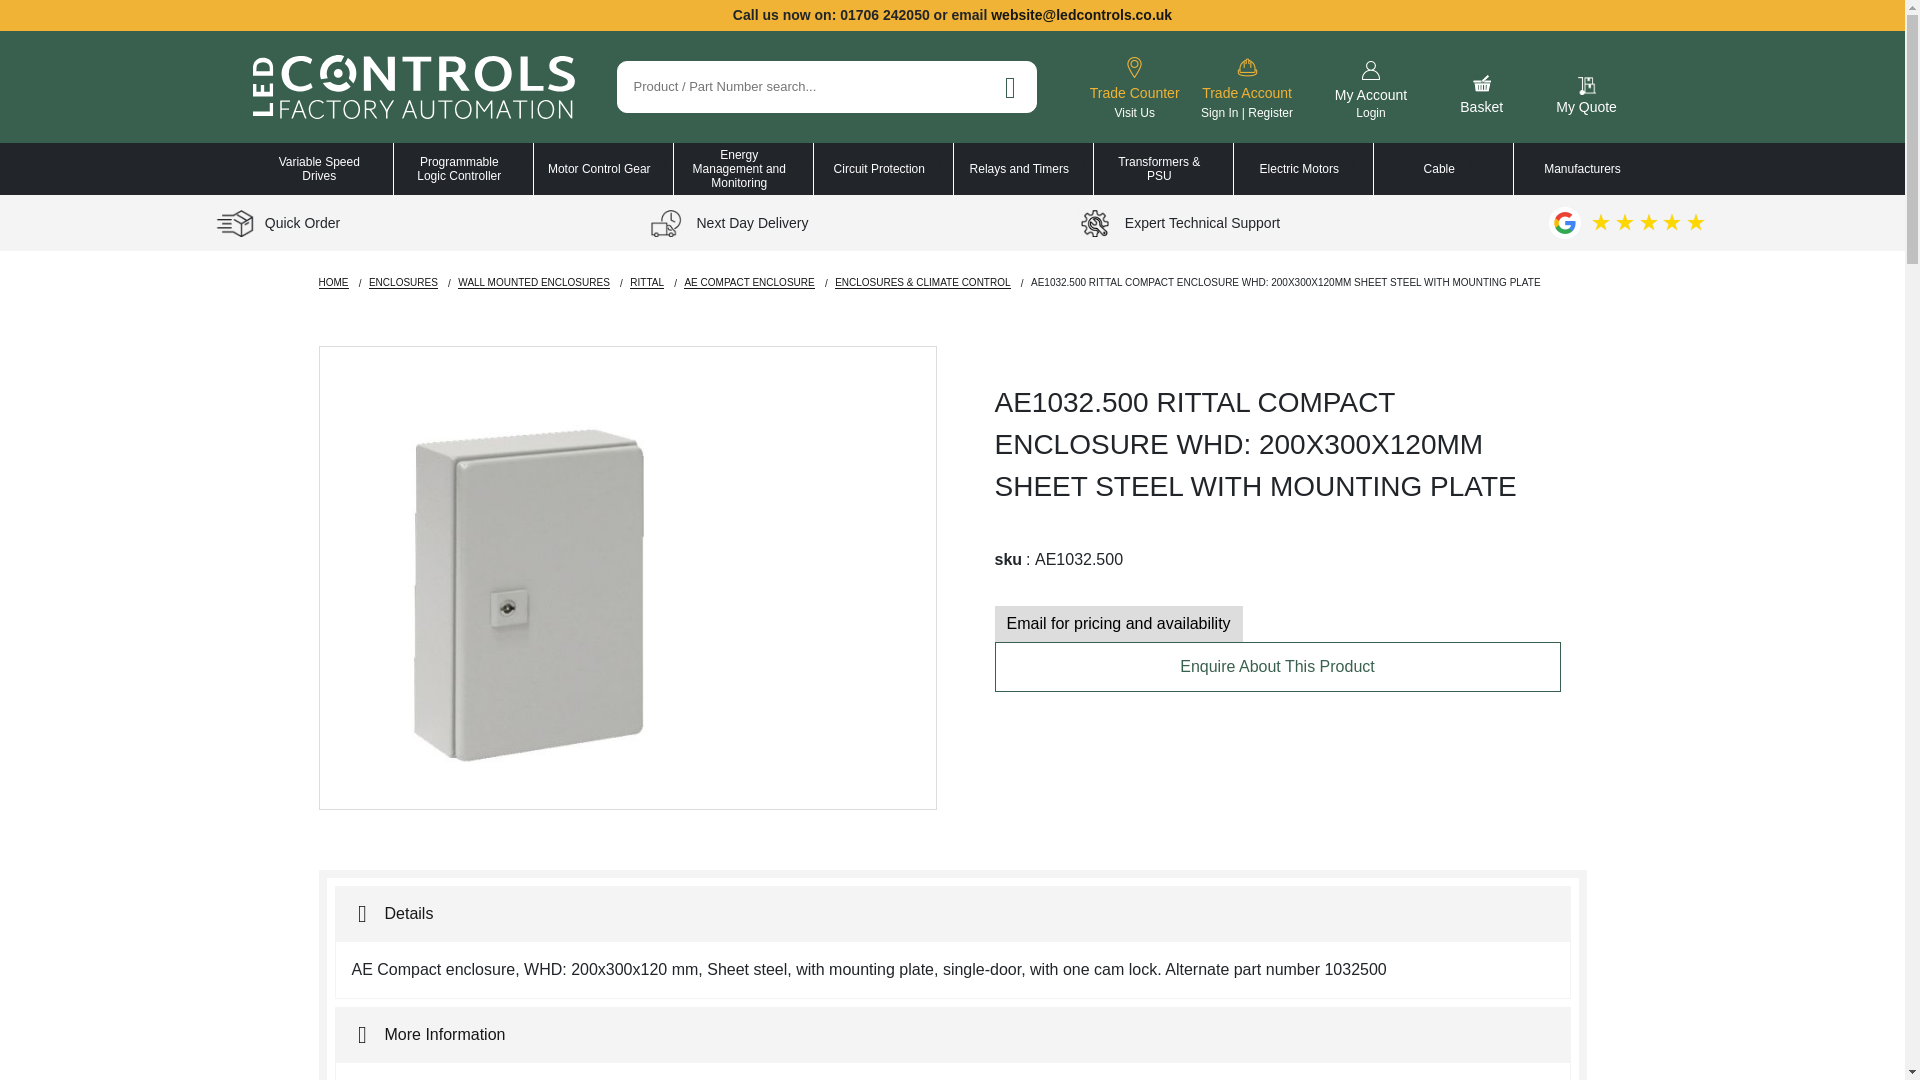 Image resolution: width=1920 pixels, height=1080 pixels. What do you see at coordinates (1134, 86) in the screenshot?
I see `LED Controls Factory Automation` at bounding box center [1134, 86].